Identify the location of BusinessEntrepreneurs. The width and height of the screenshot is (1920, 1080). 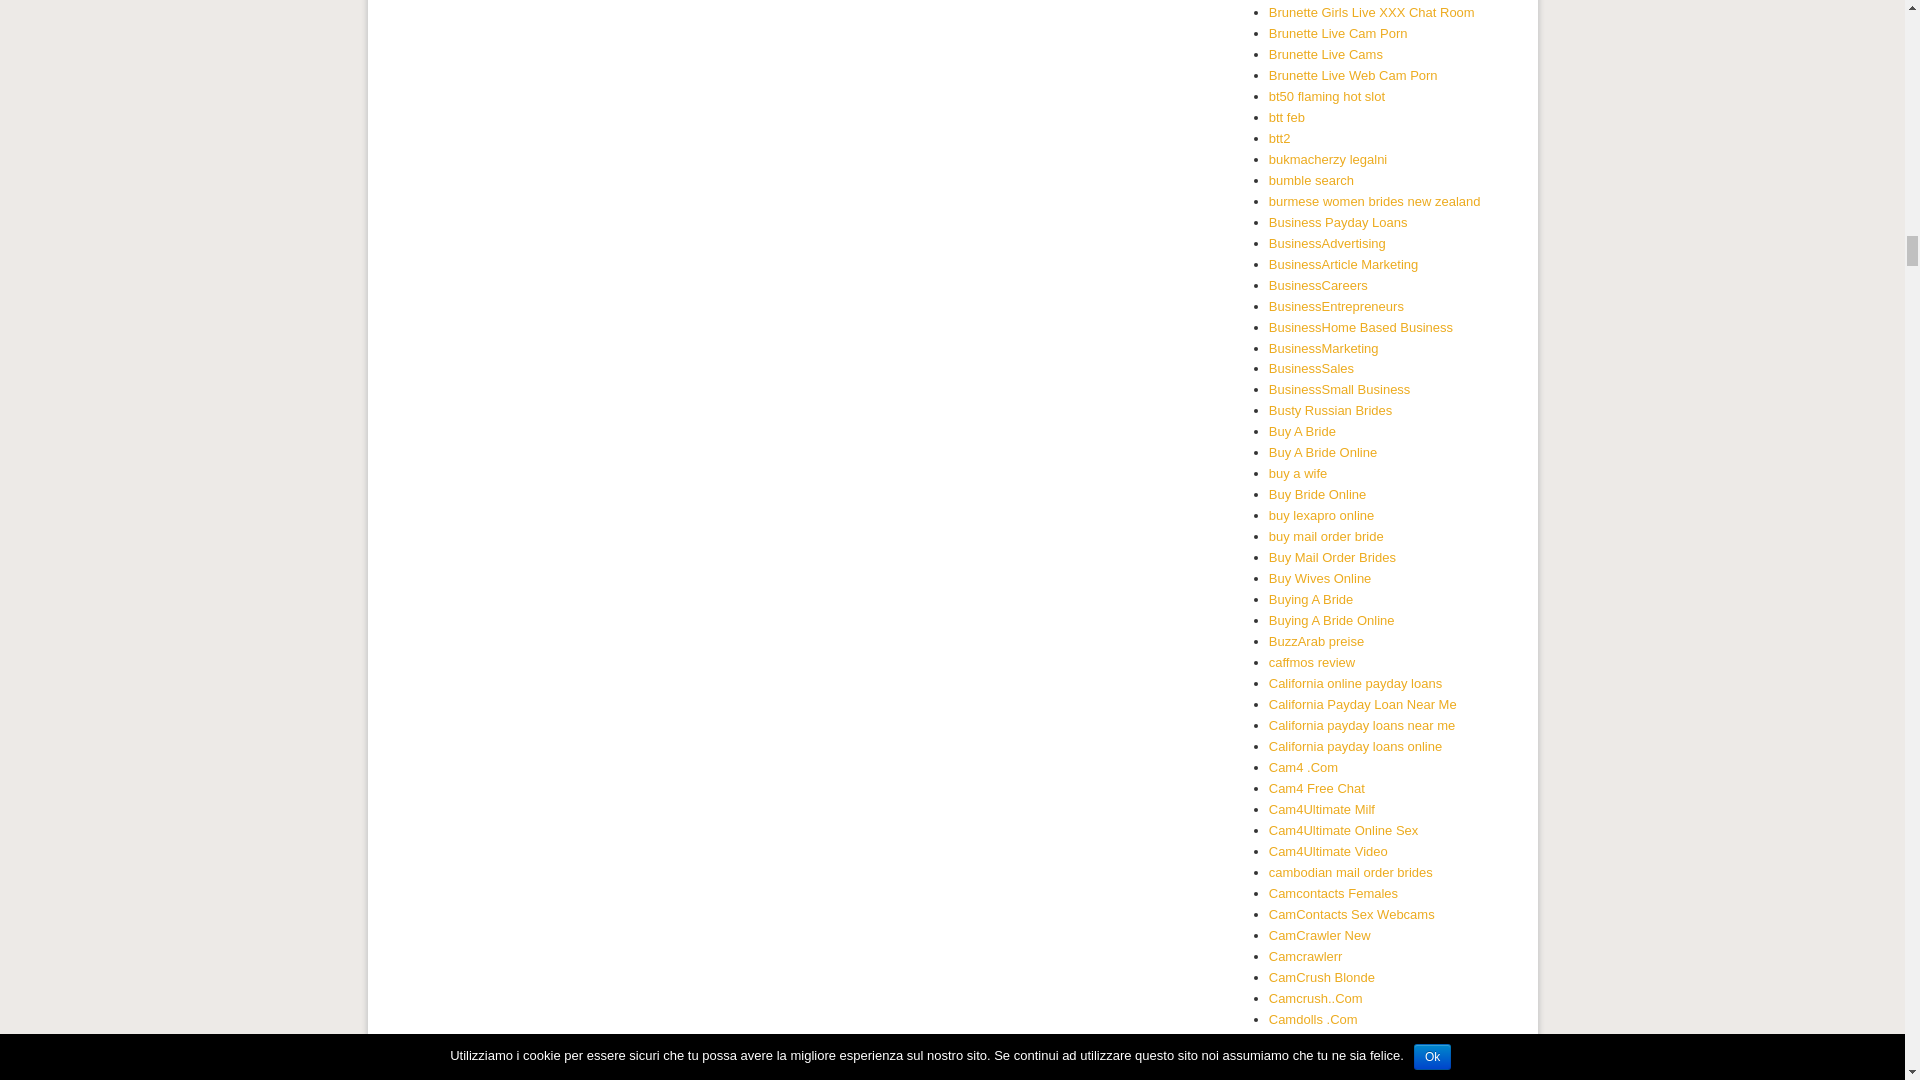
(1336, 306).